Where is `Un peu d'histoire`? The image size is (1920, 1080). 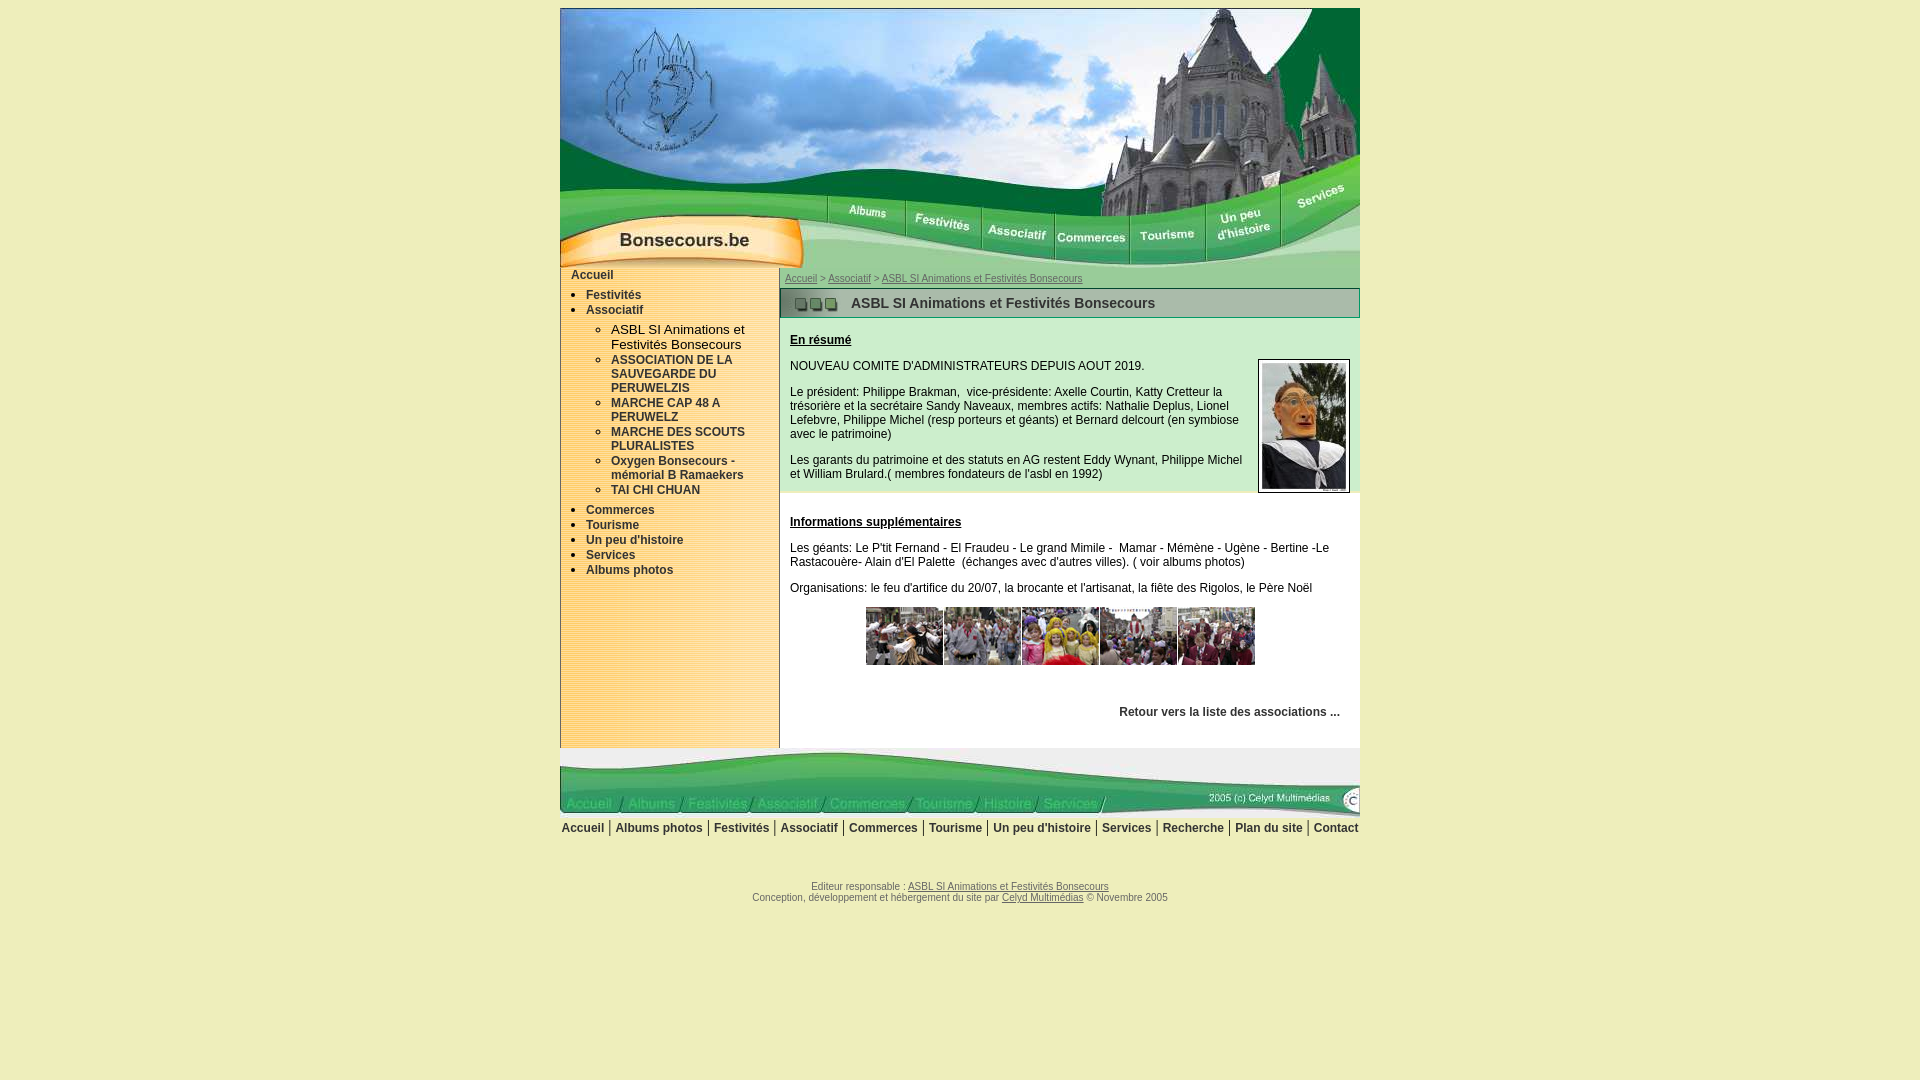
Un peu d'histoire is located at coordinates (635, 540).